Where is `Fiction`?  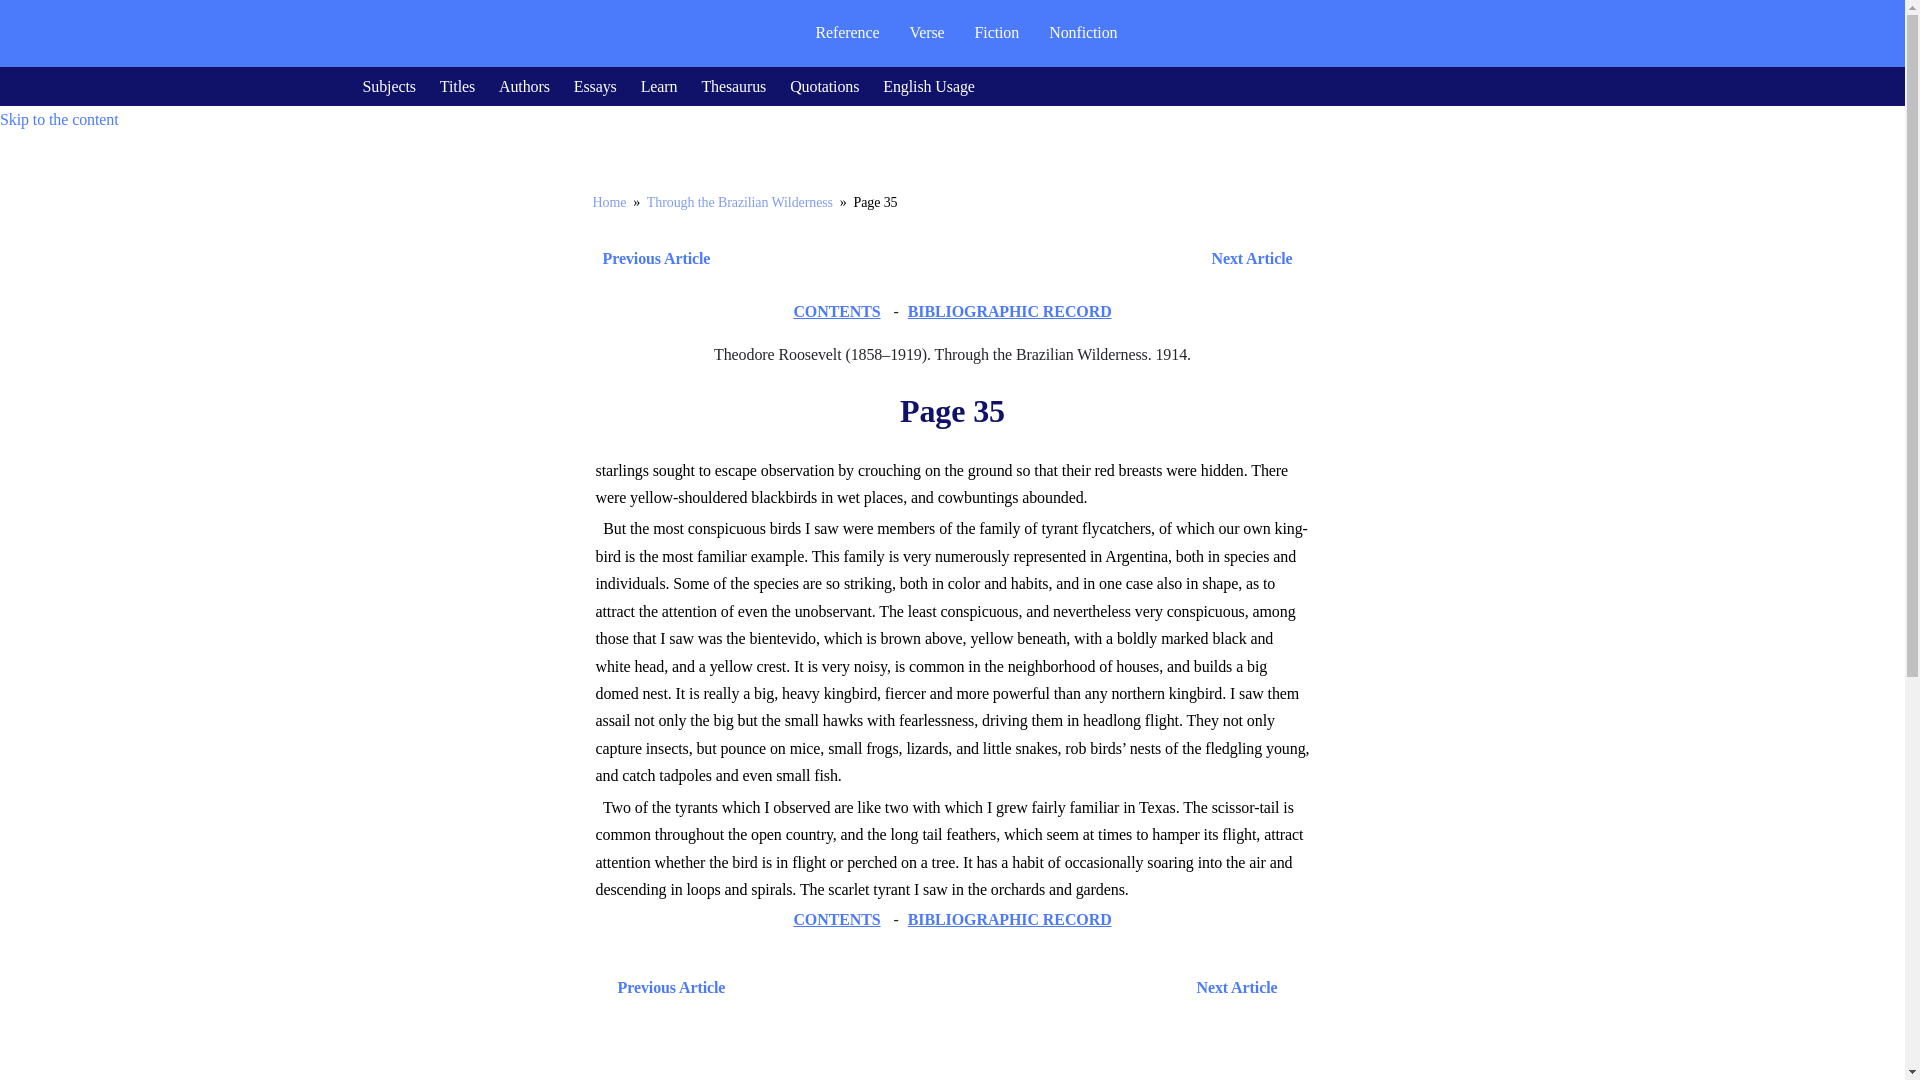 Fiction is located at coordinates (997, 32).